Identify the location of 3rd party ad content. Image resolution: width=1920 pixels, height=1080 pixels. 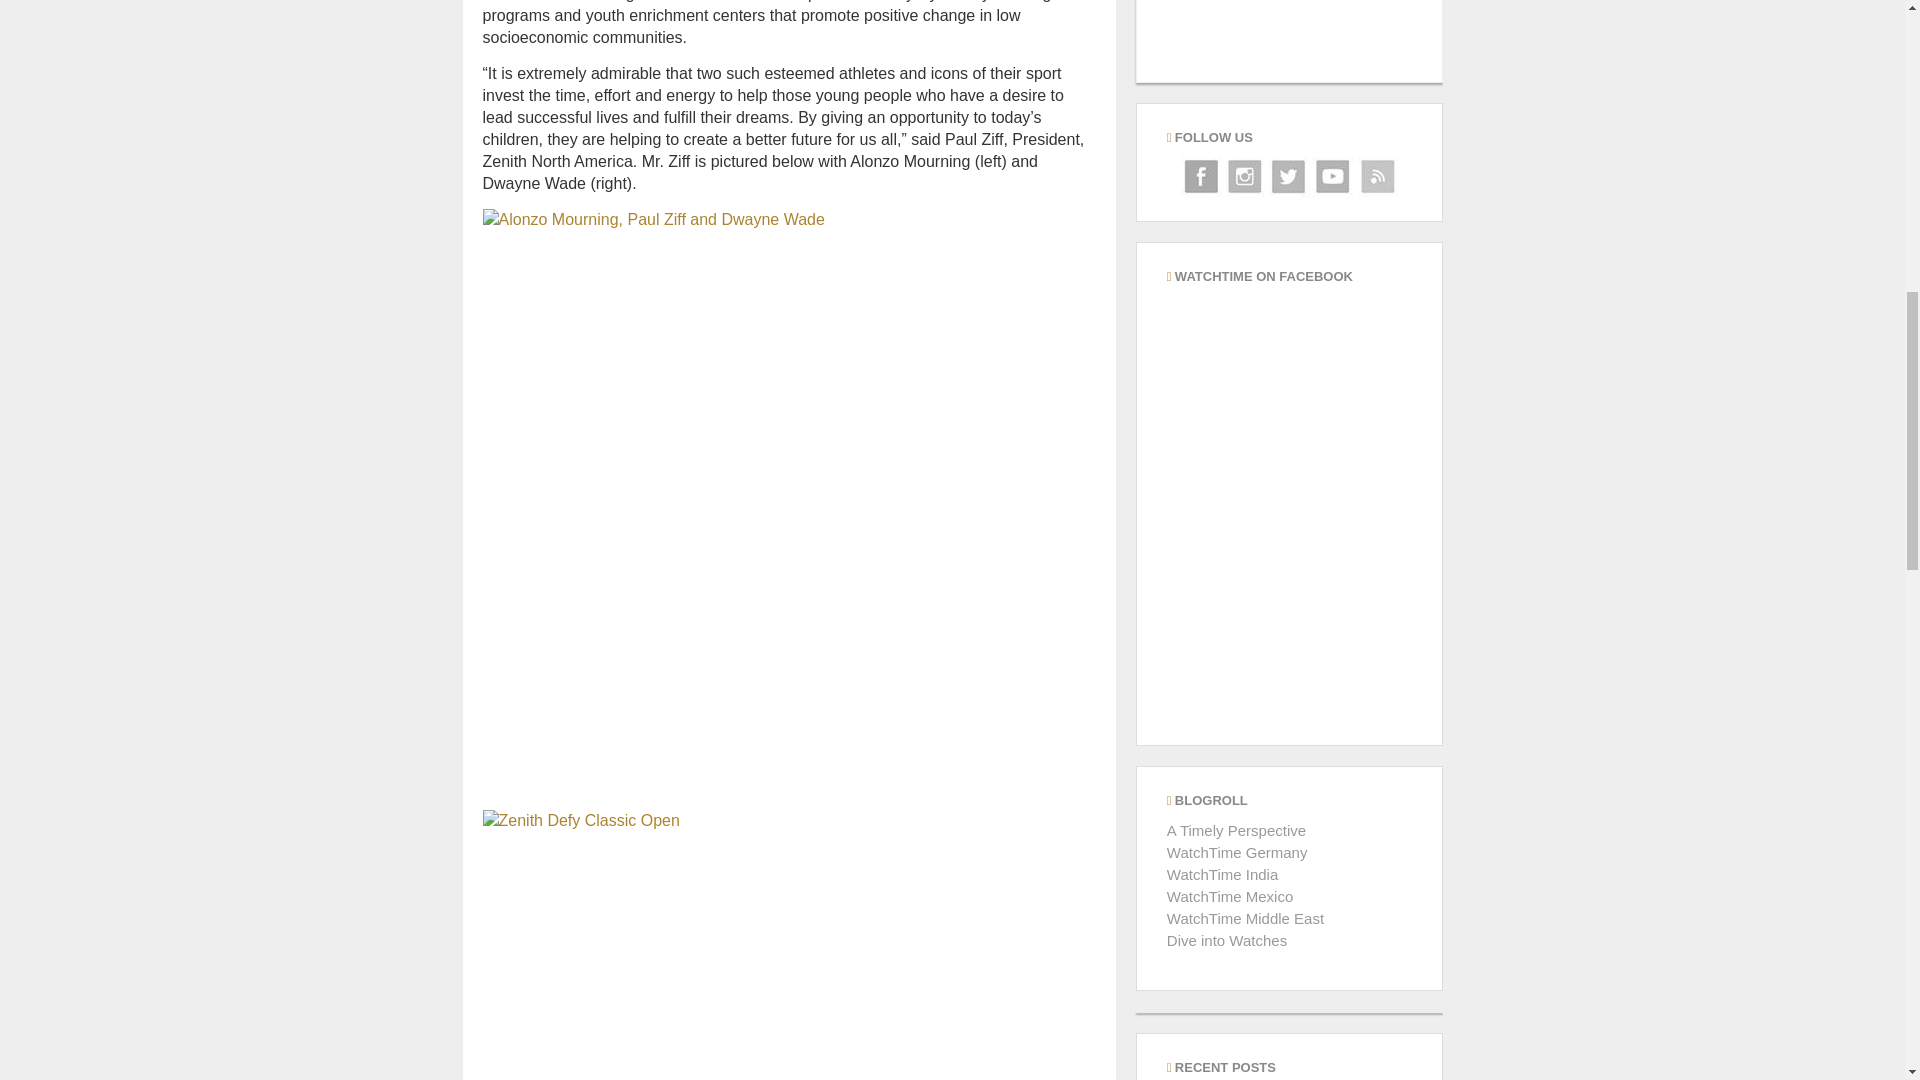
(1288, 41).